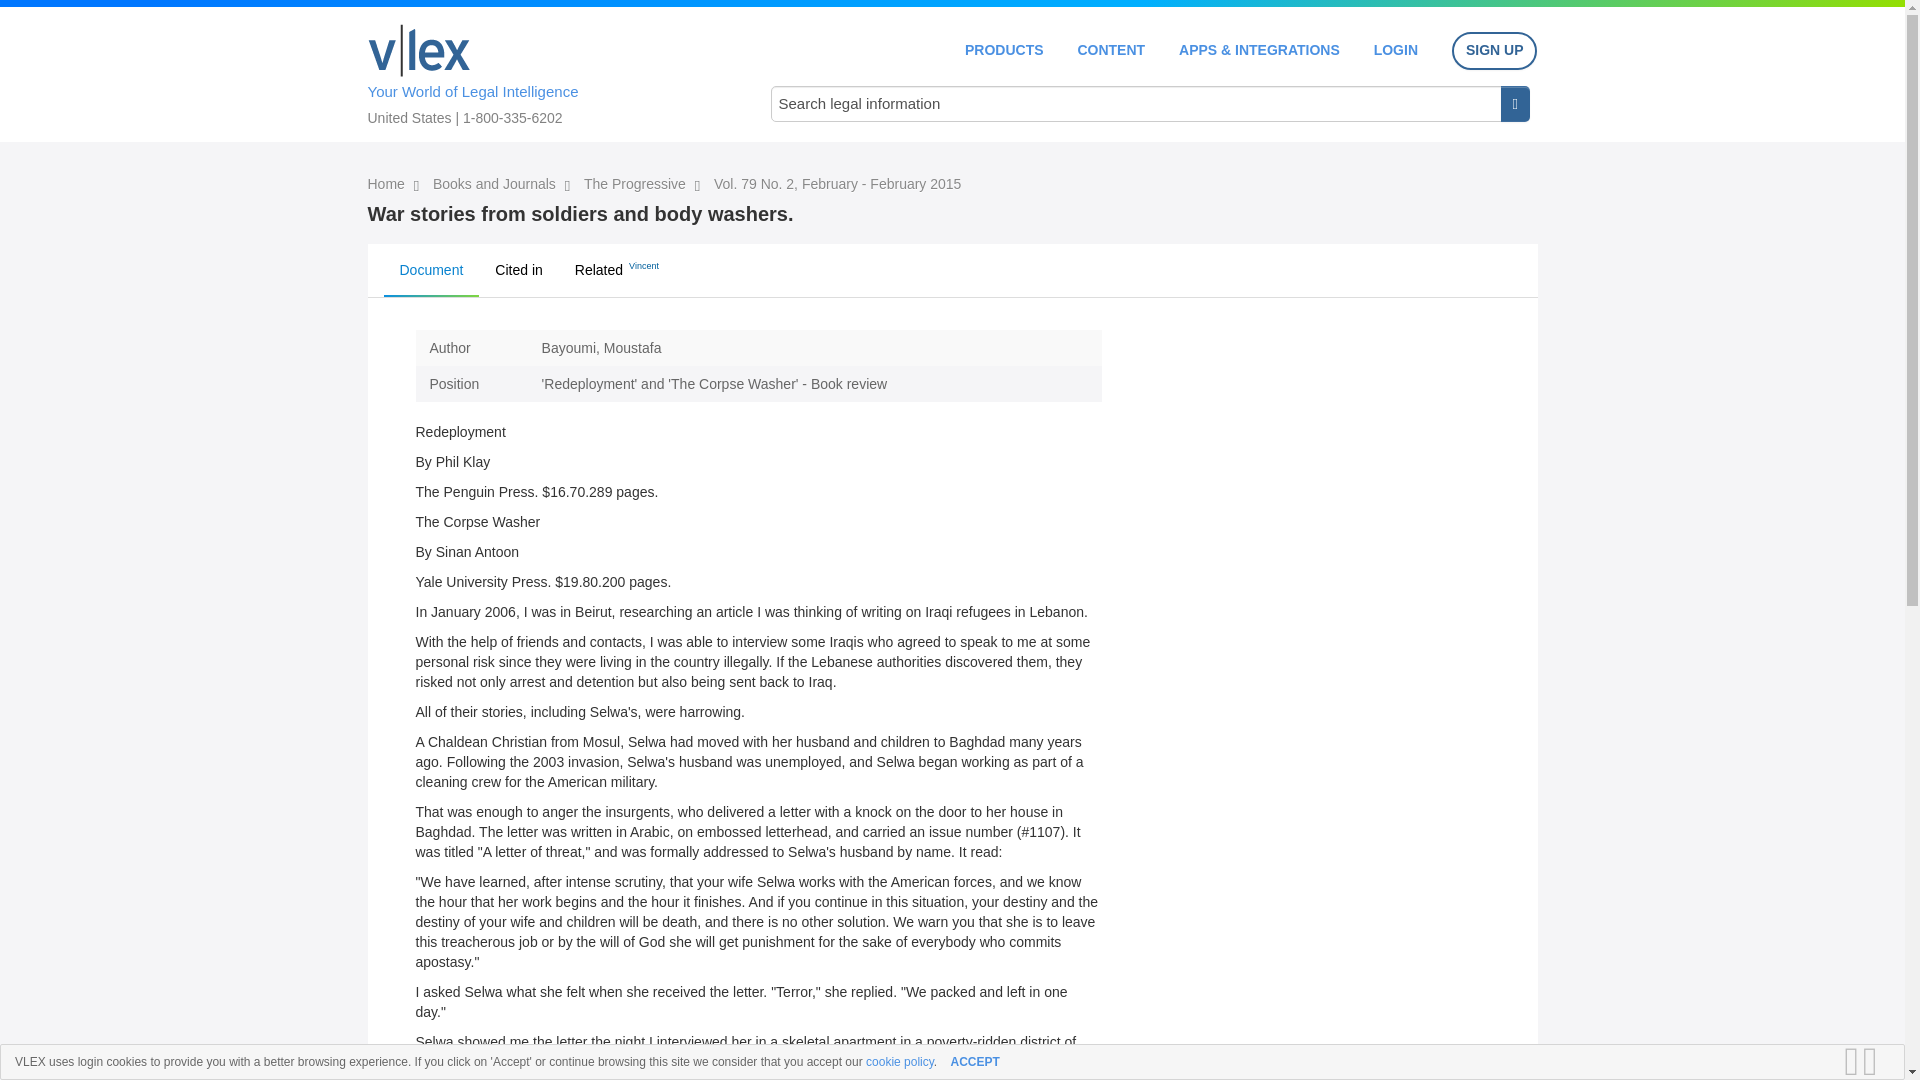 The width and height of the screenshot is (1920, 1080). What do you see at coordinates (548, 71) in the screenshot?
I see `Your World of Legal Intelligence` at bounding box center [548, 71].